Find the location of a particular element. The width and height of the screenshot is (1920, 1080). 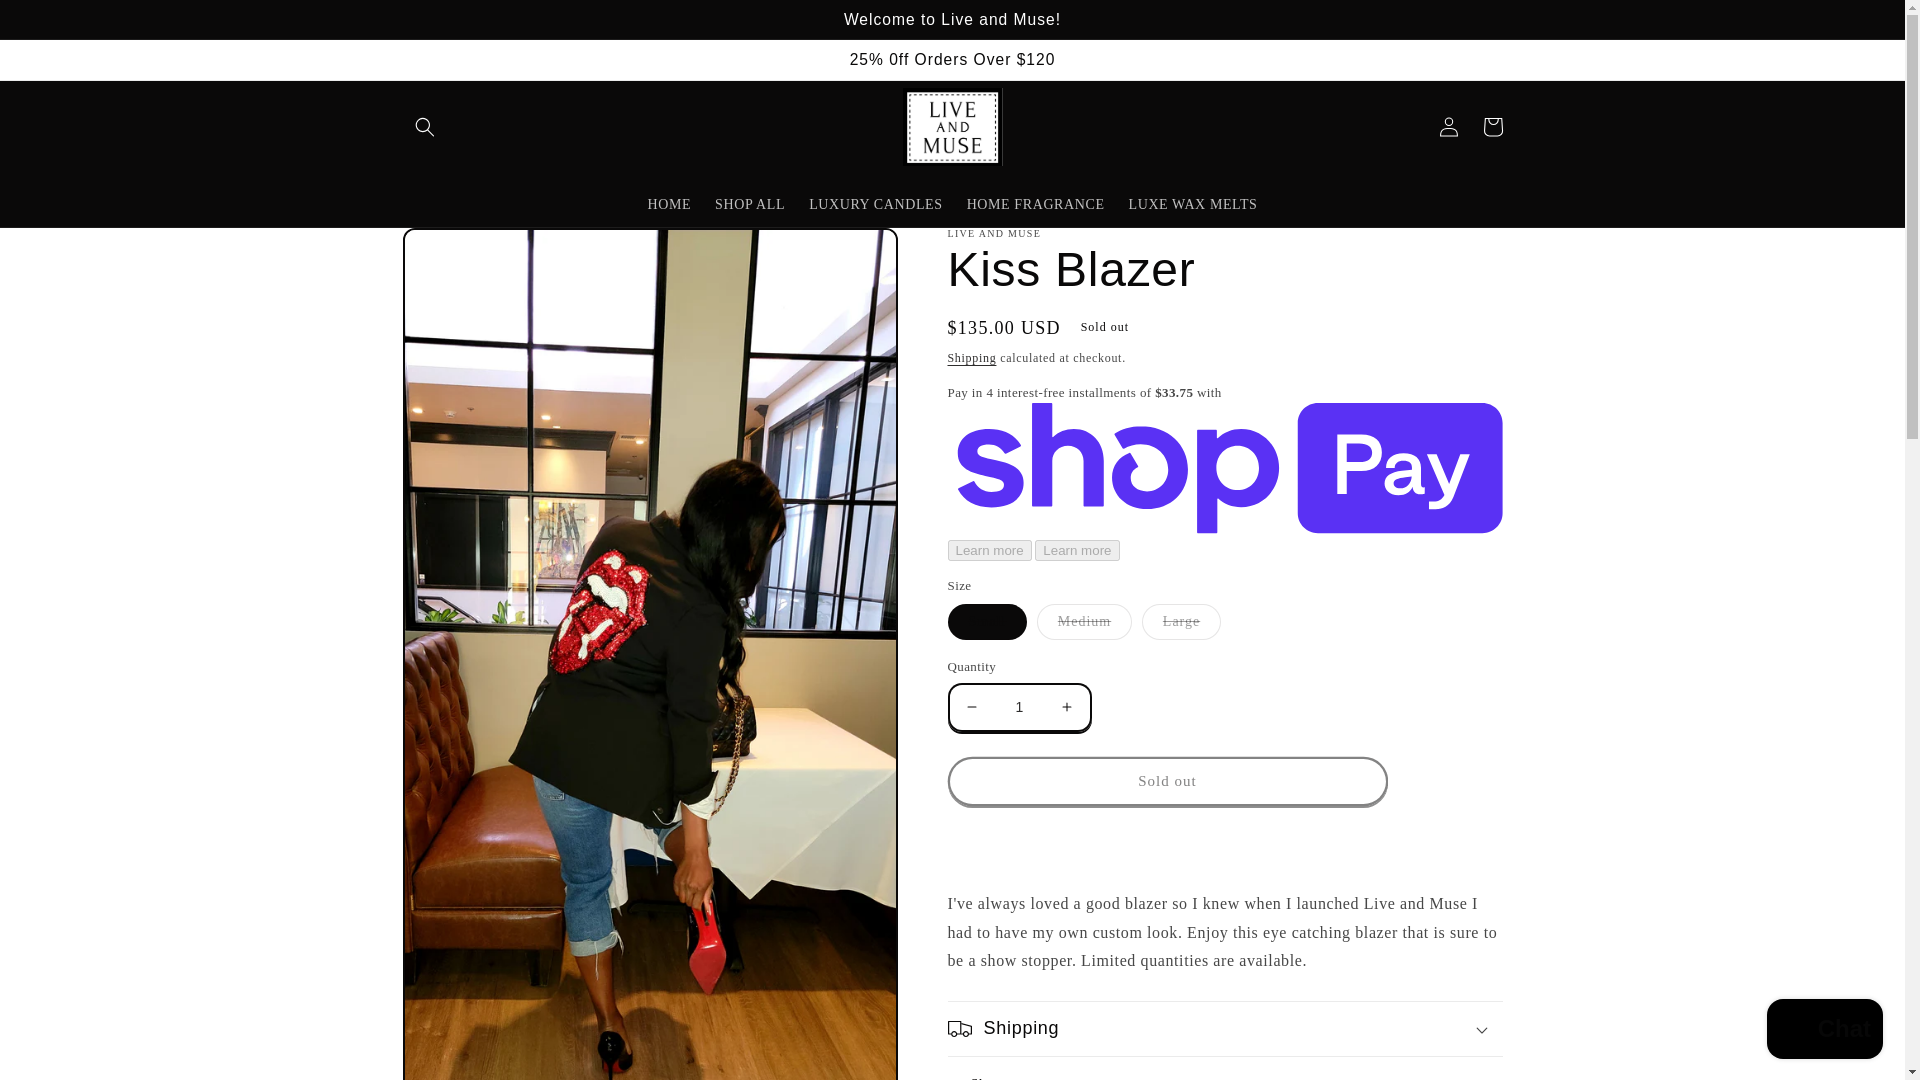

LUXURY CANDLES is located at coordinates (875, 204).